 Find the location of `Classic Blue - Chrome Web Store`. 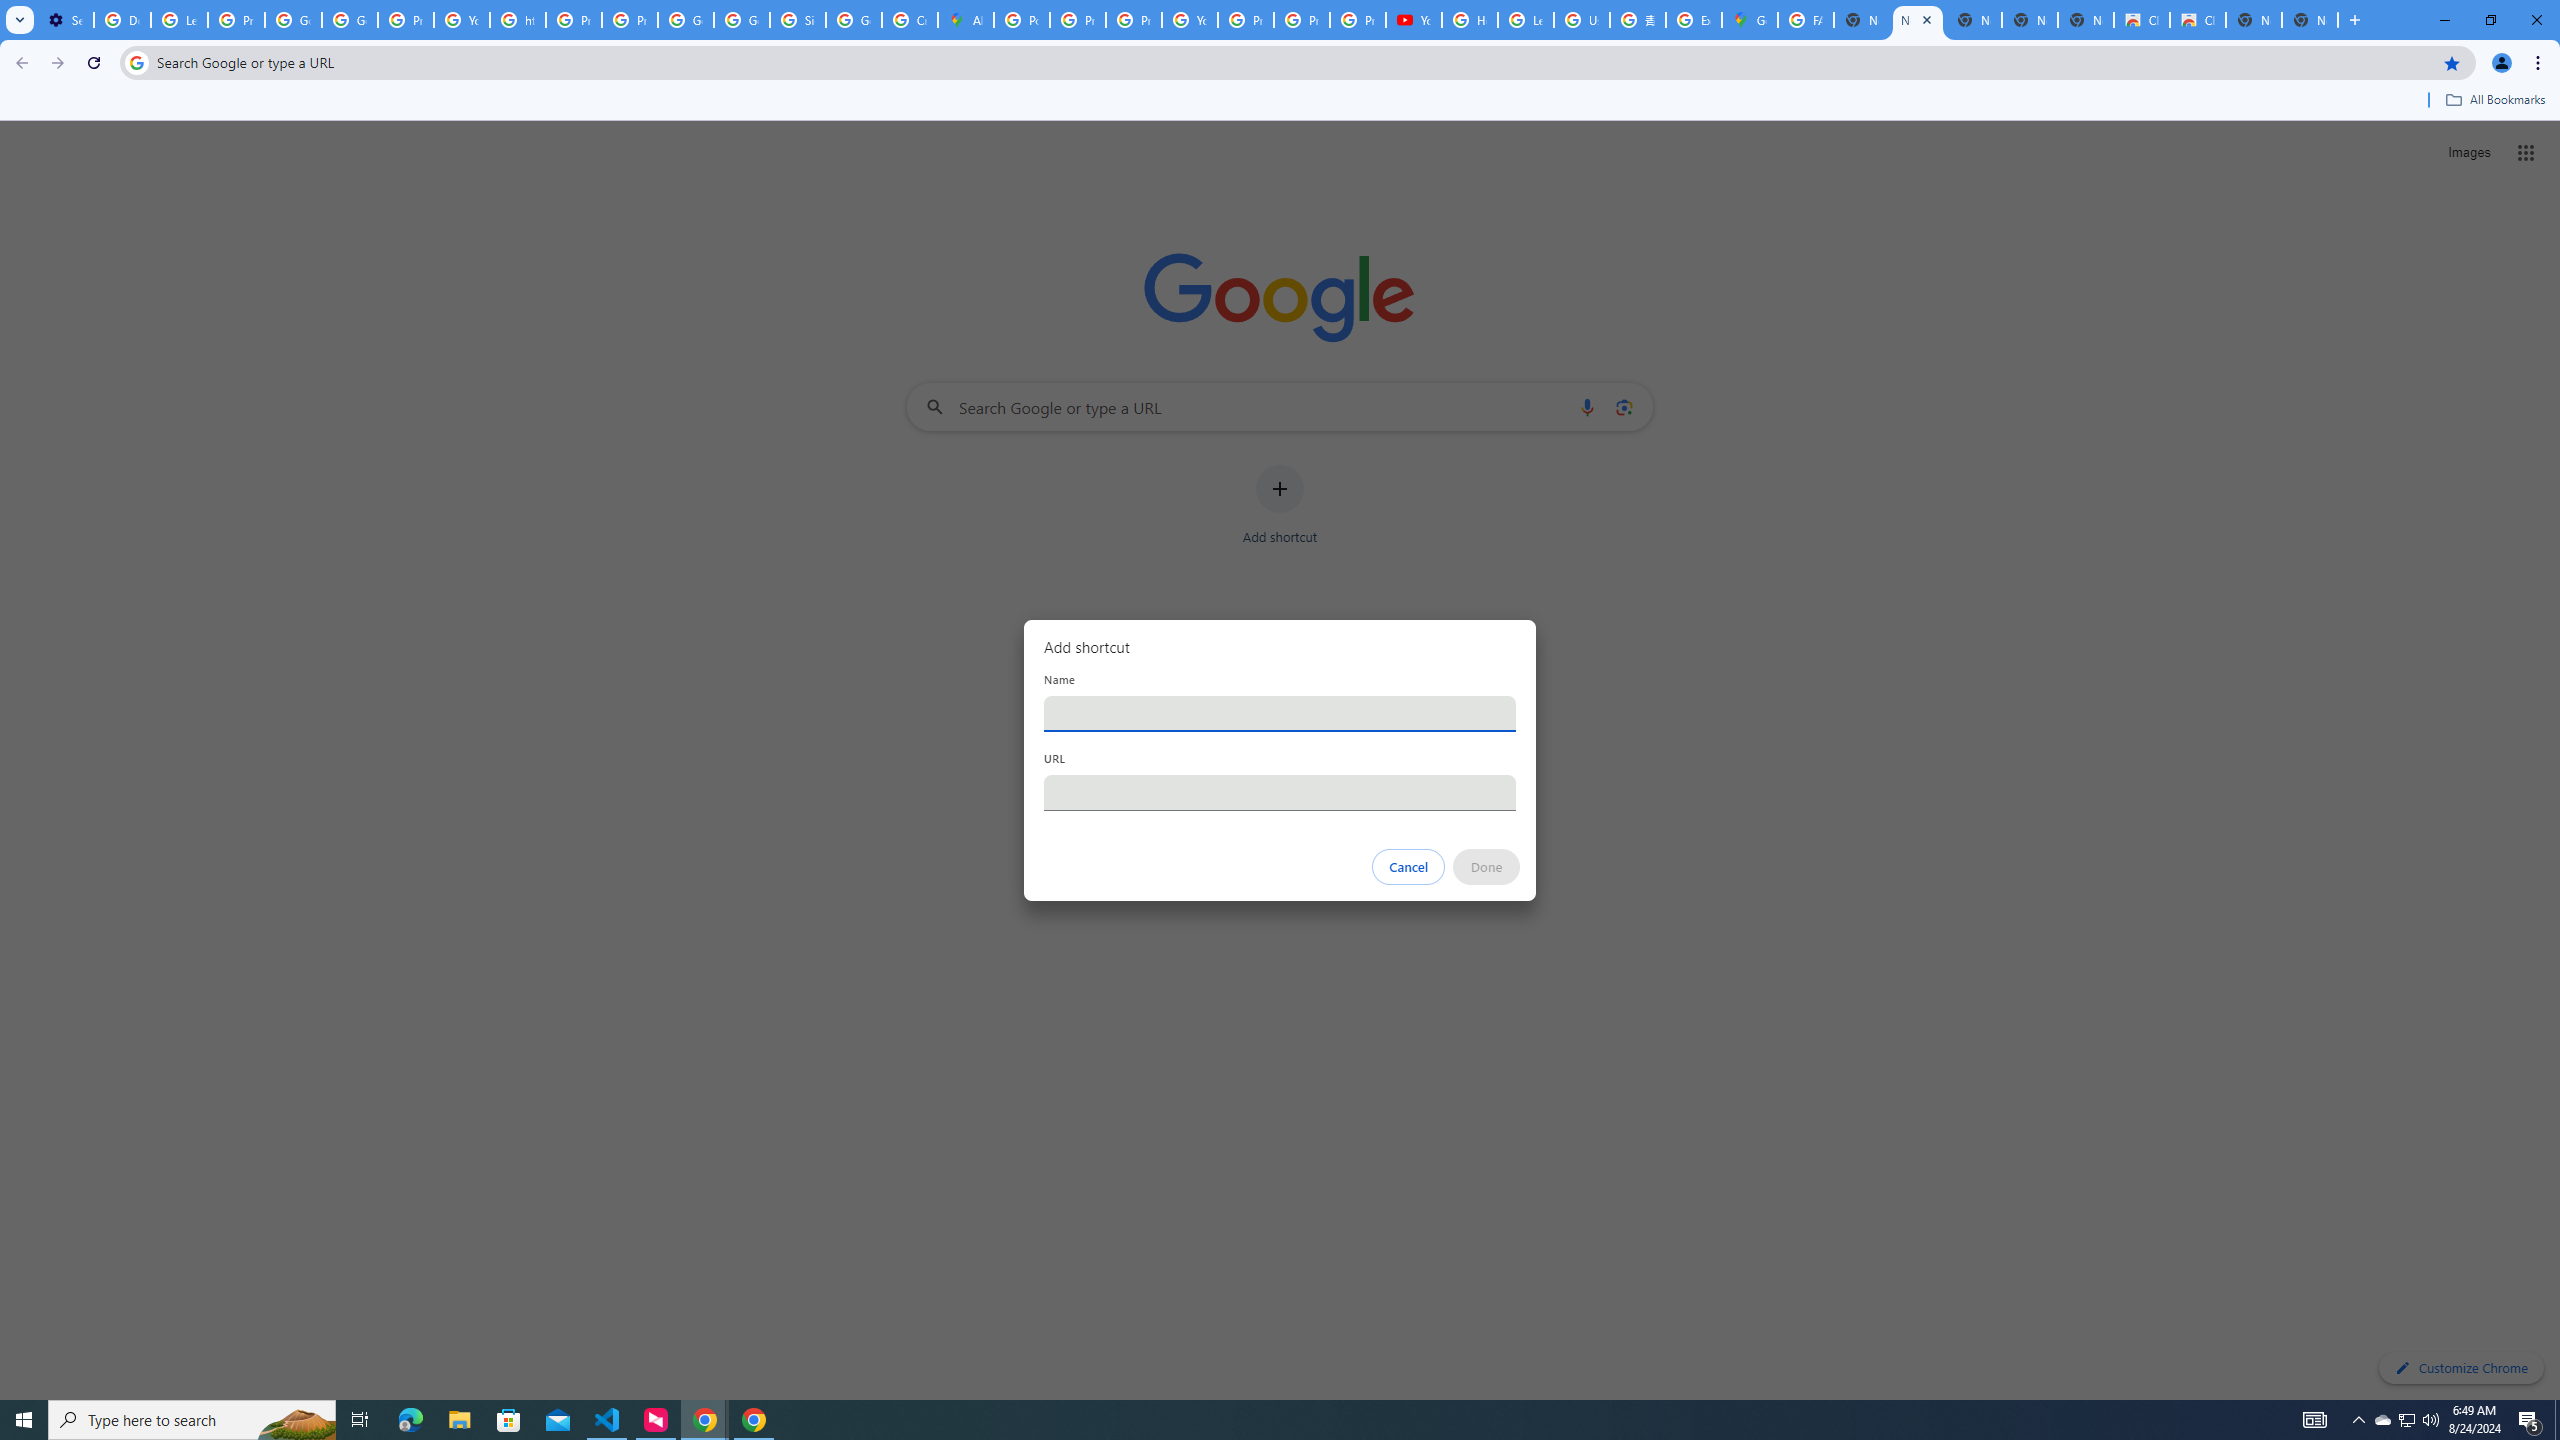

Classic Blue - Chrome Web Store is located at coordinates (2141, 20).